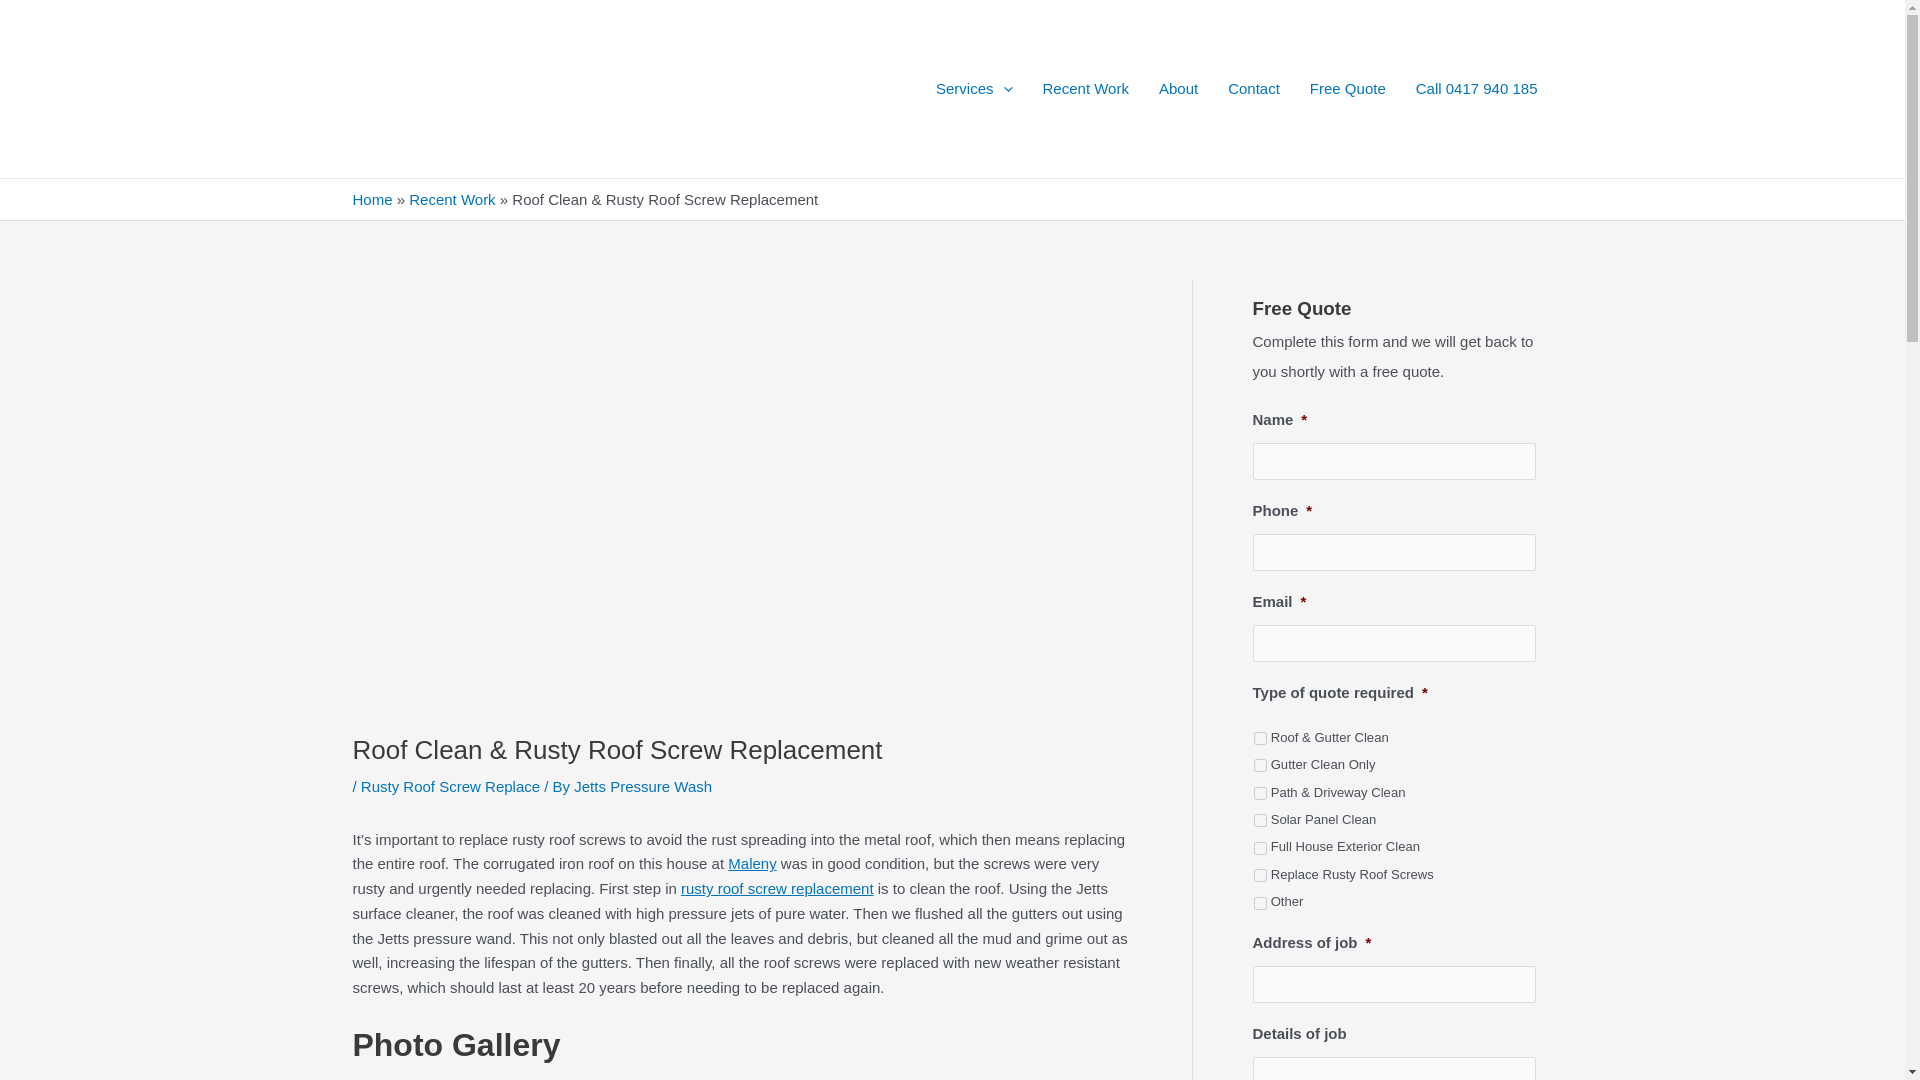 The image size is (1920, 1080). I want to click on Jetts Pressure Wash, so click(643, 786).